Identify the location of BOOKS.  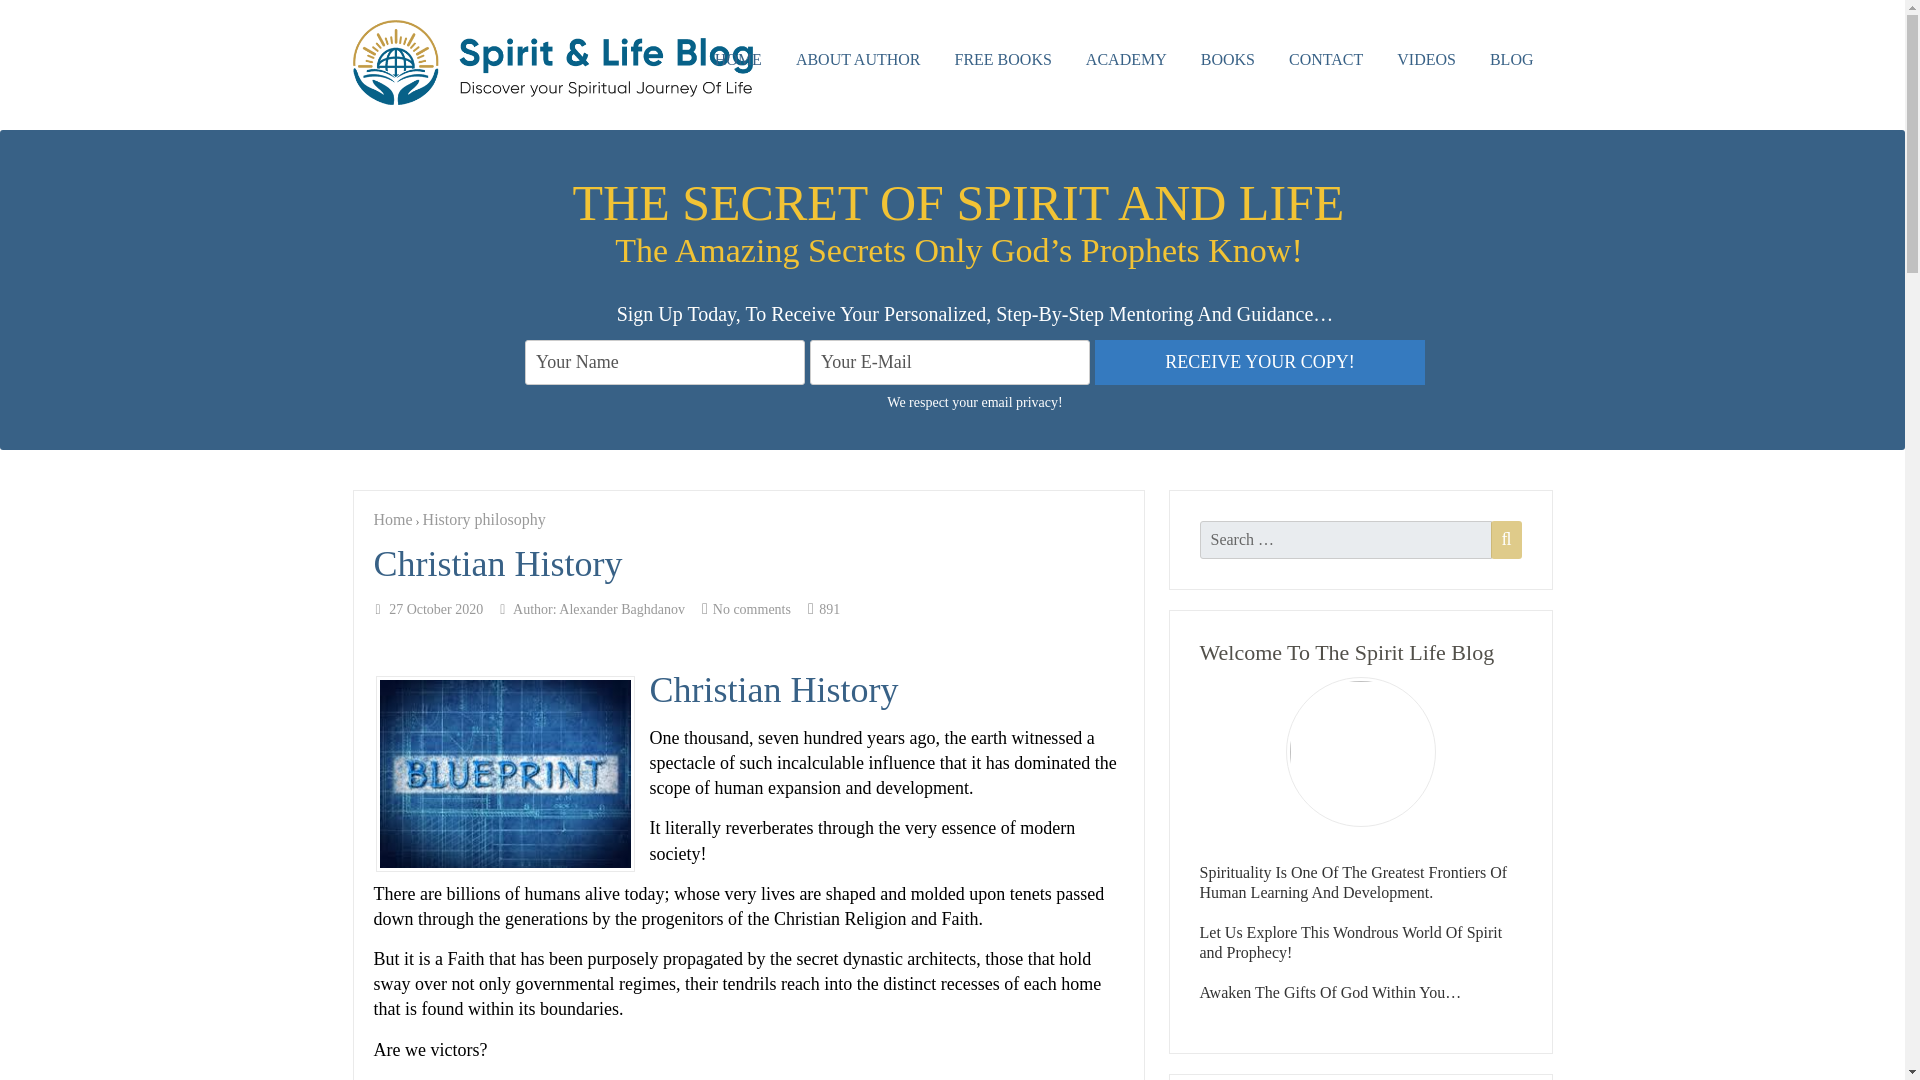
(1228, 60).